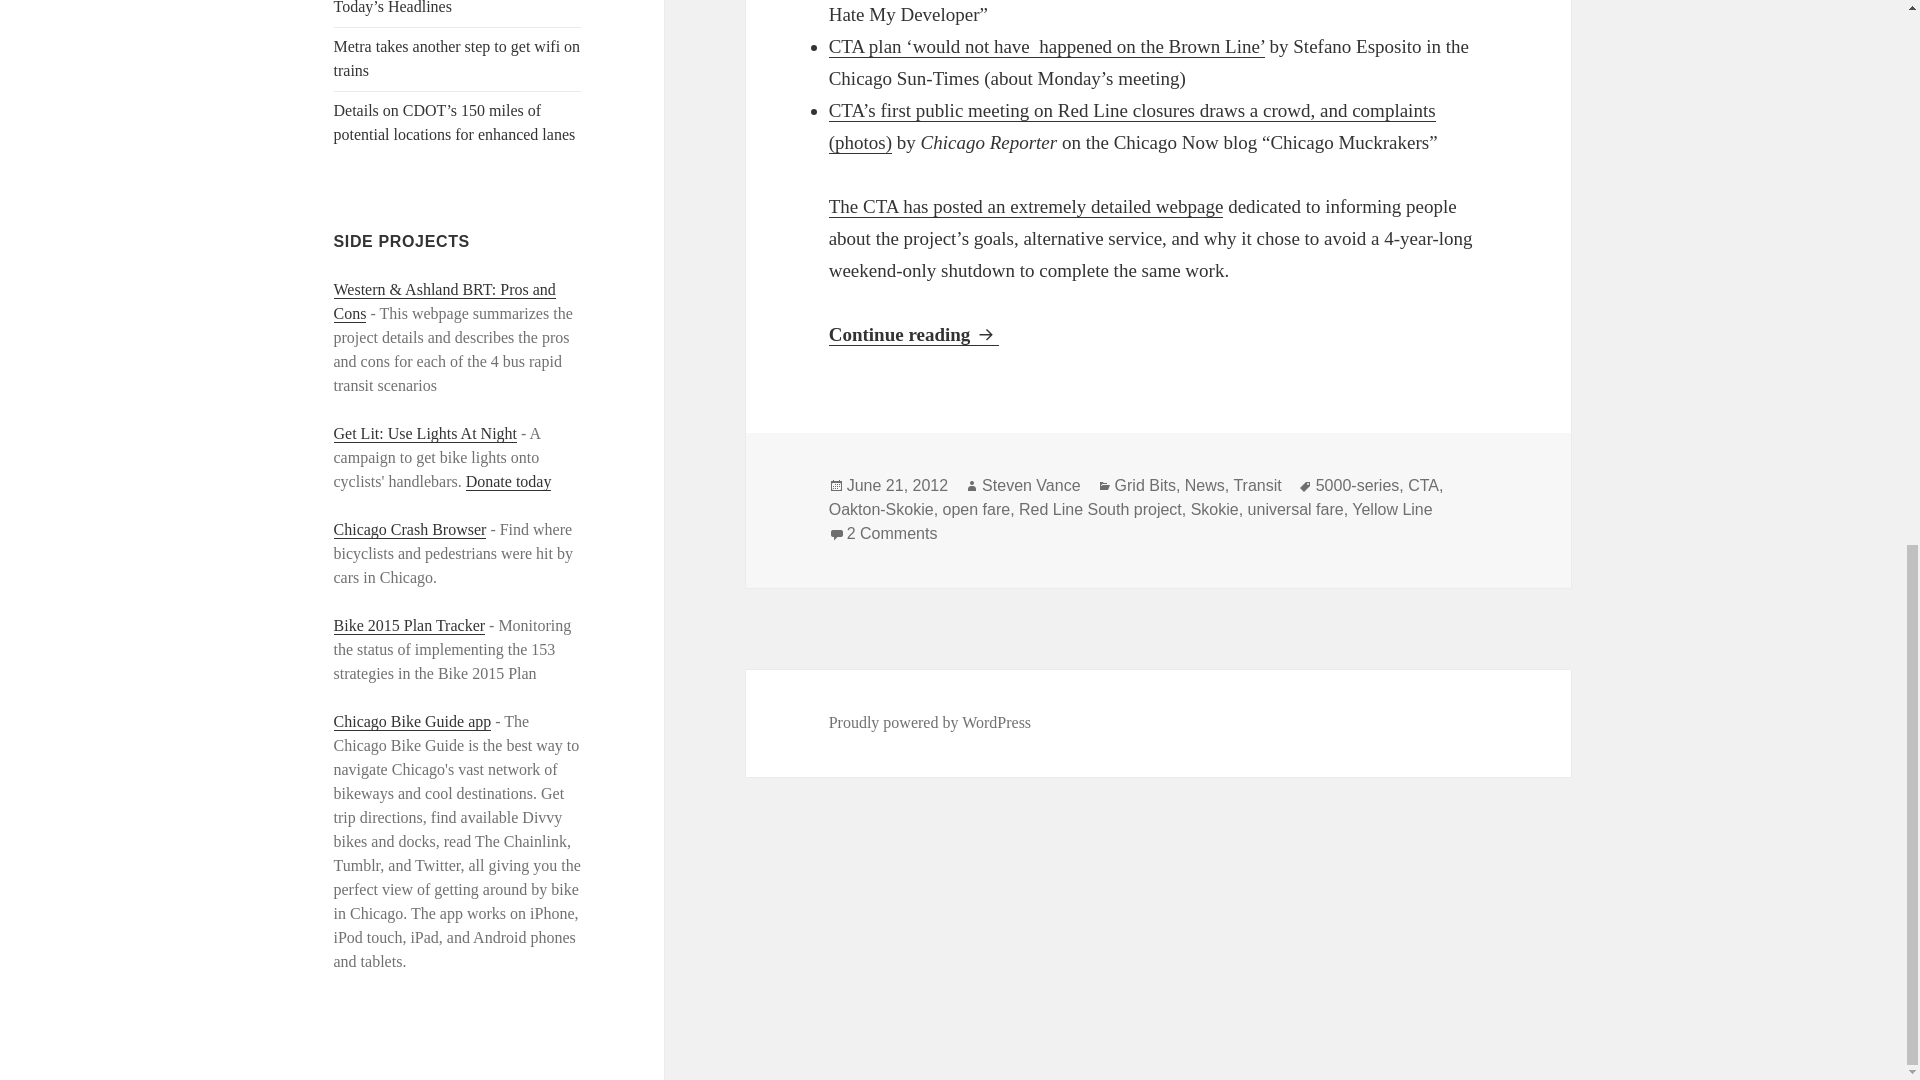  Describe the element at coordinates (1214, 510) in the screenshot. I see `Skokie` at that location.